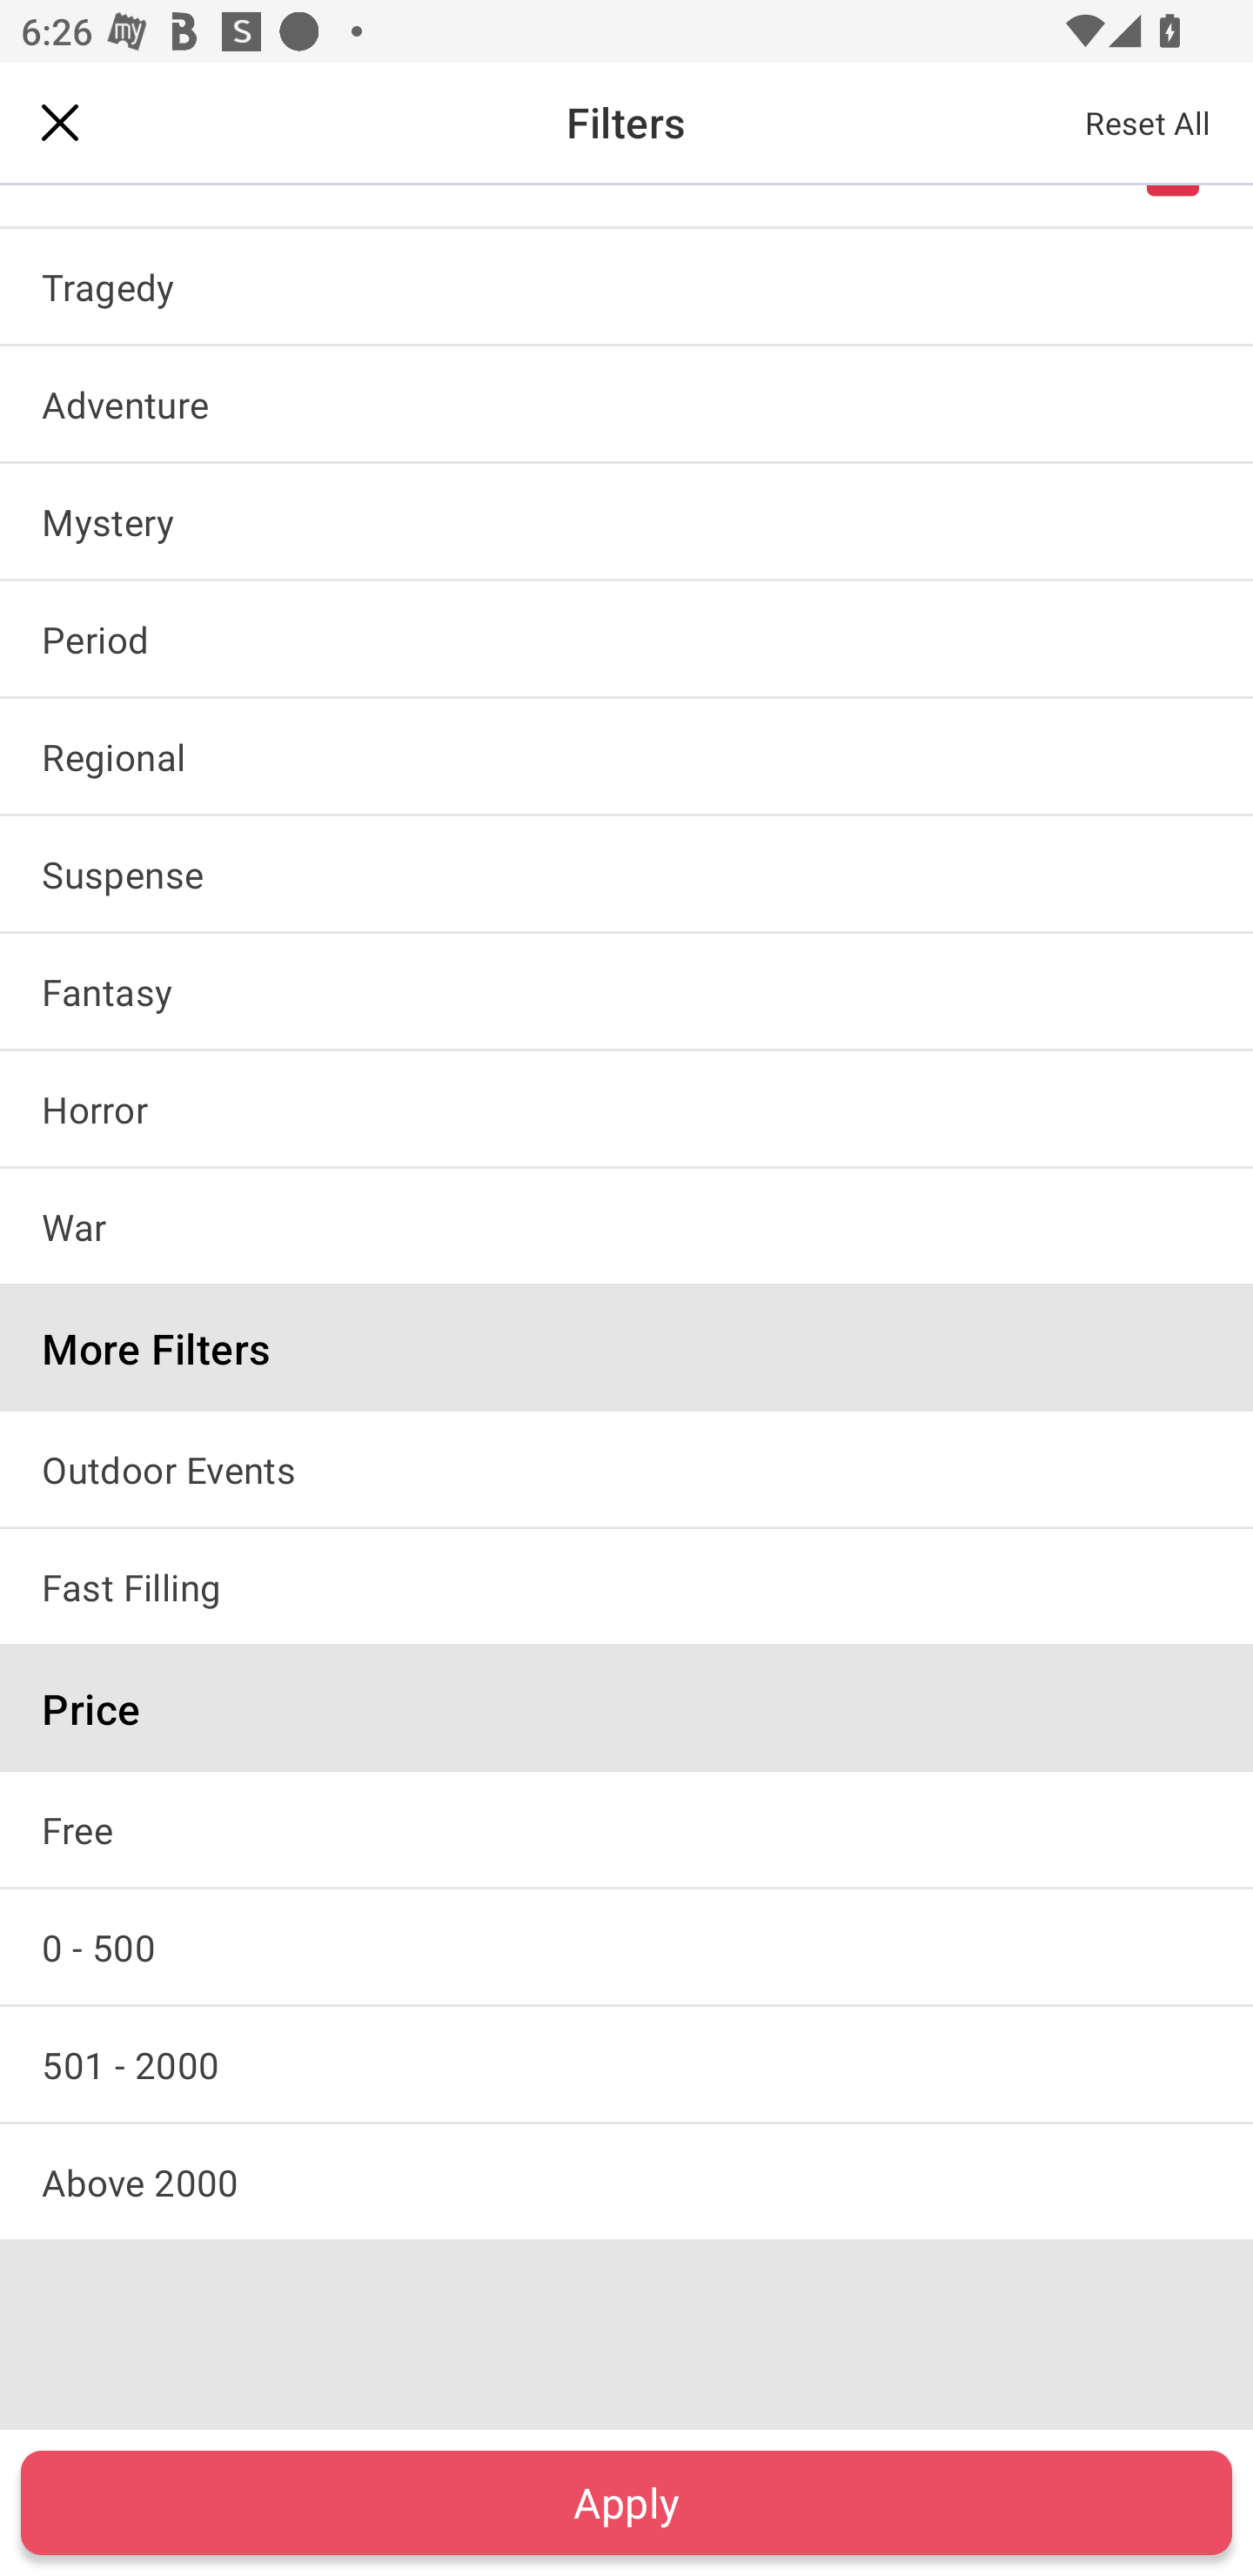  I want to click on Outdoor Events, so click(626, 1469).